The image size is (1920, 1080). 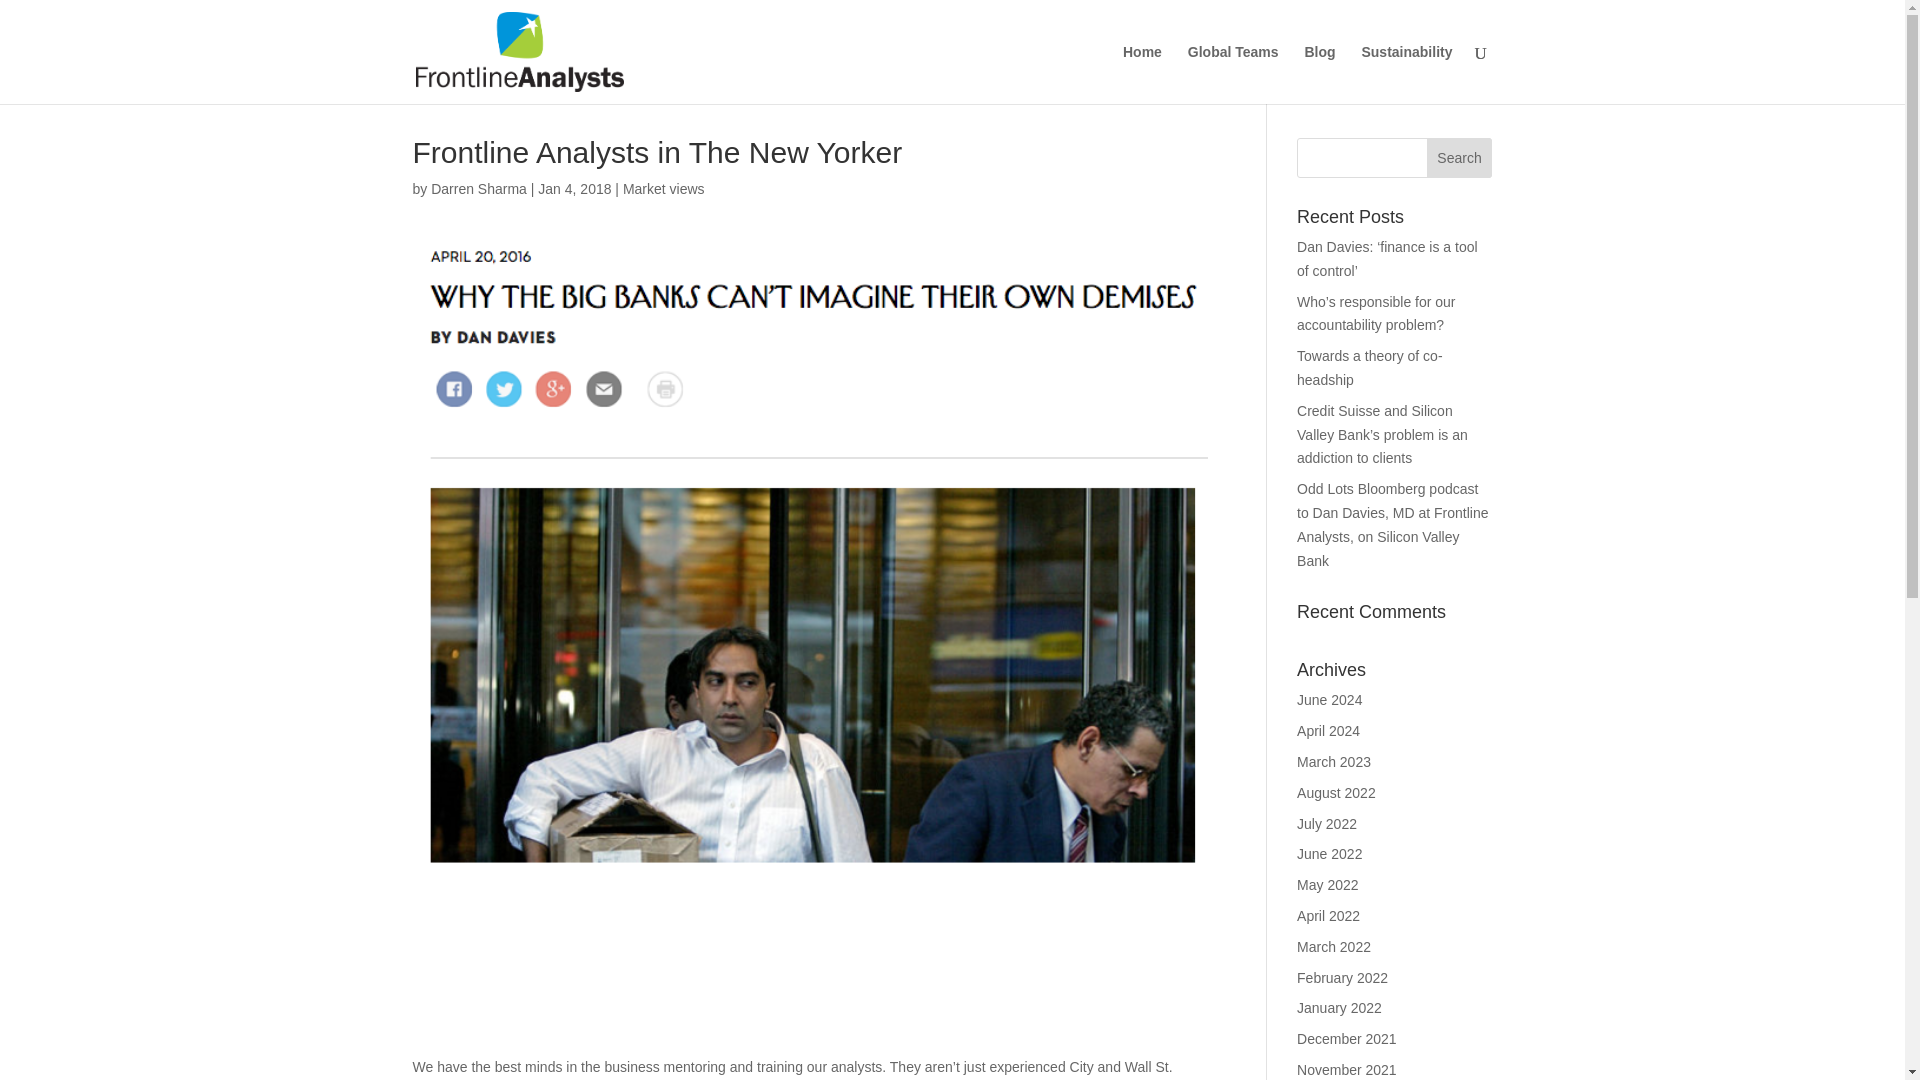 I want to click on March 2023, so click(x=1334, y=762).